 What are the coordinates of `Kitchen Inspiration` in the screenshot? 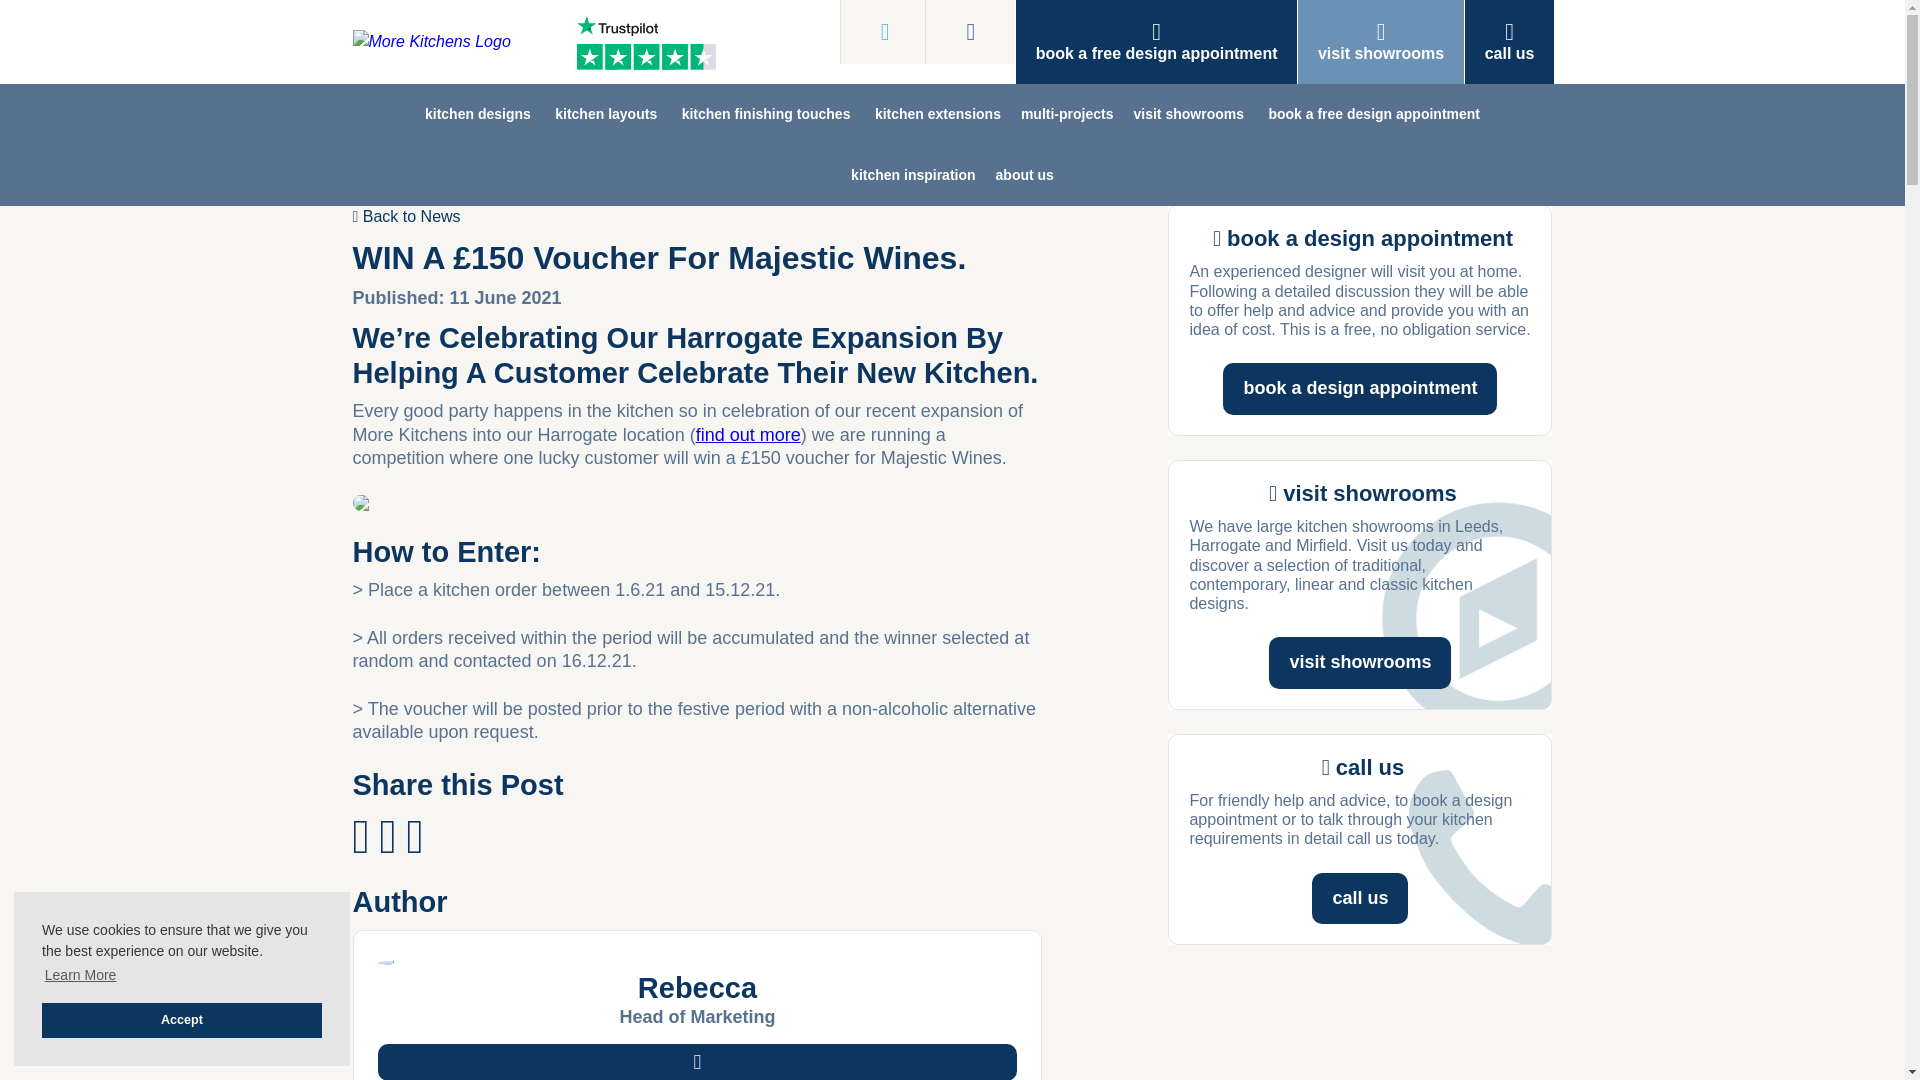 It's located at (912, 175).